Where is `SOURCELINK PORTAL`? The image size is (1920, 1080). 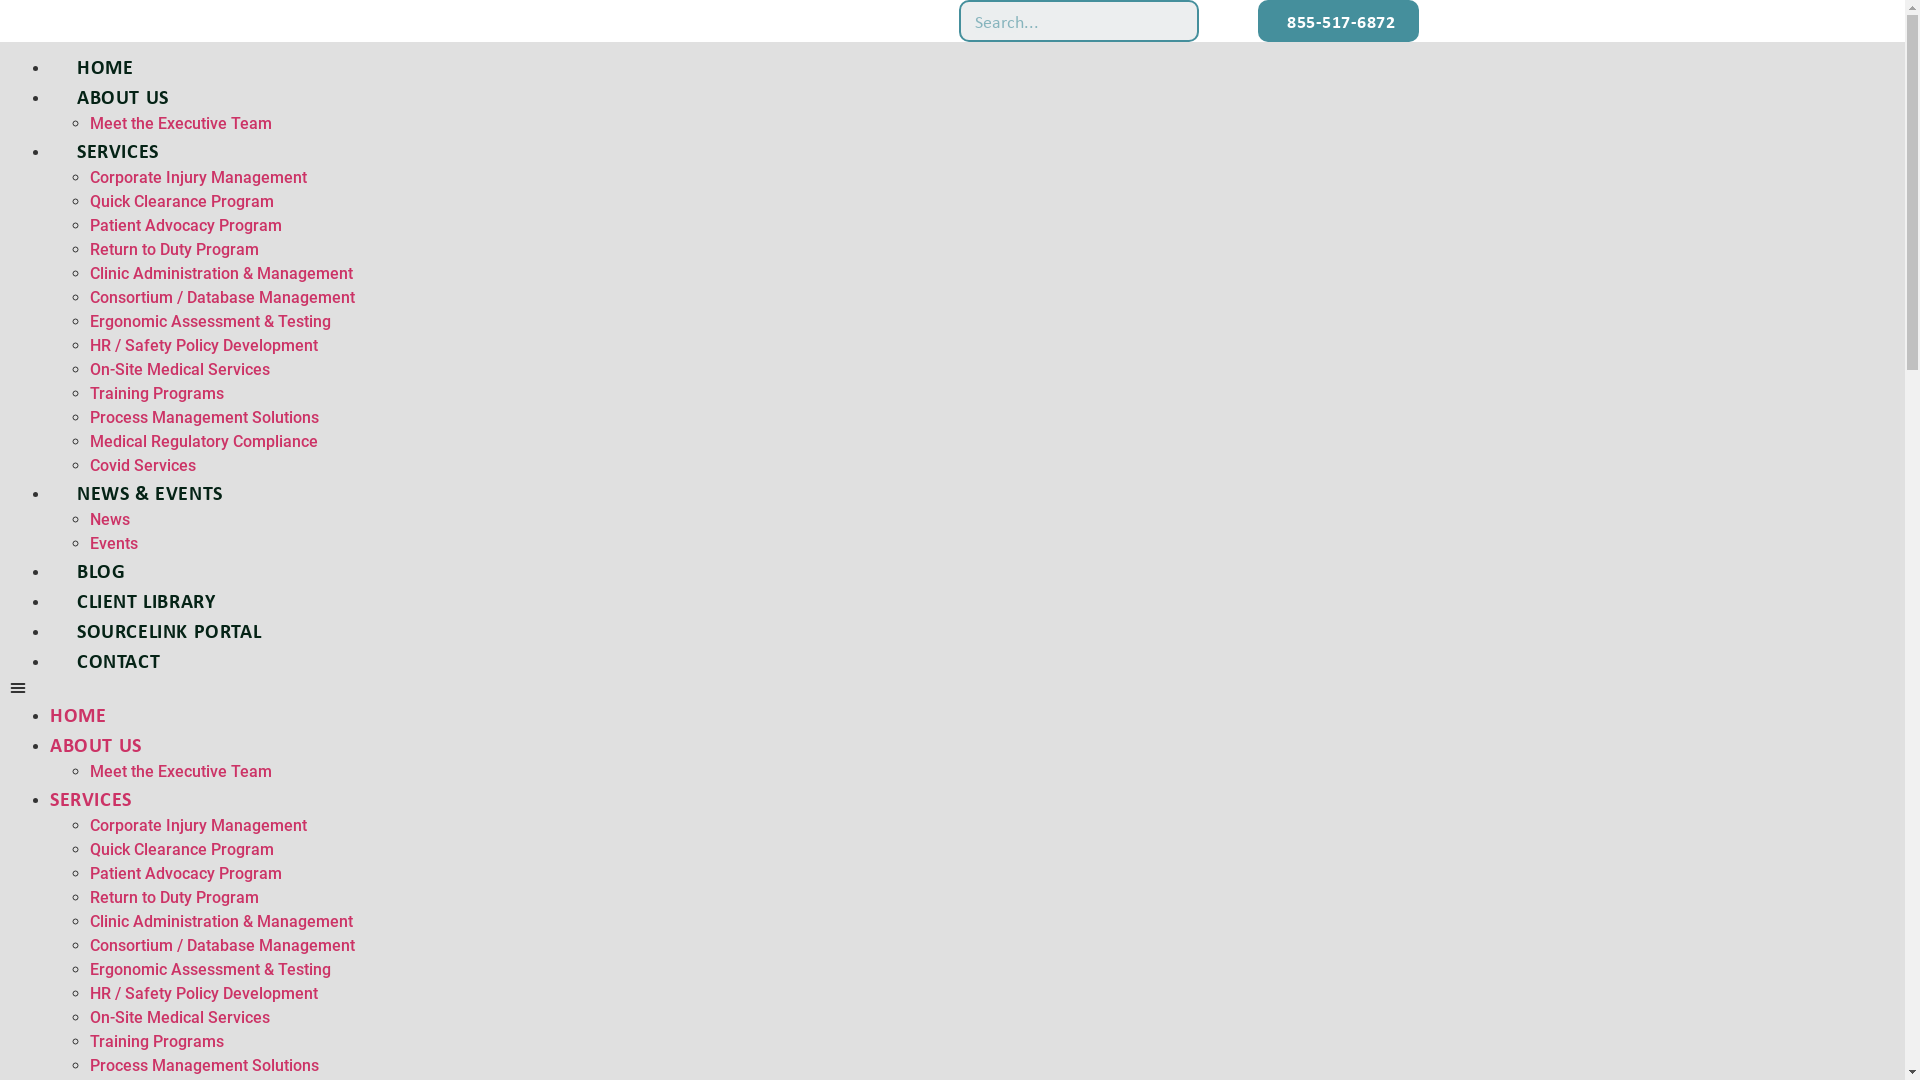 SOURCELINK PORTAL is located at coordinates (169, 630).